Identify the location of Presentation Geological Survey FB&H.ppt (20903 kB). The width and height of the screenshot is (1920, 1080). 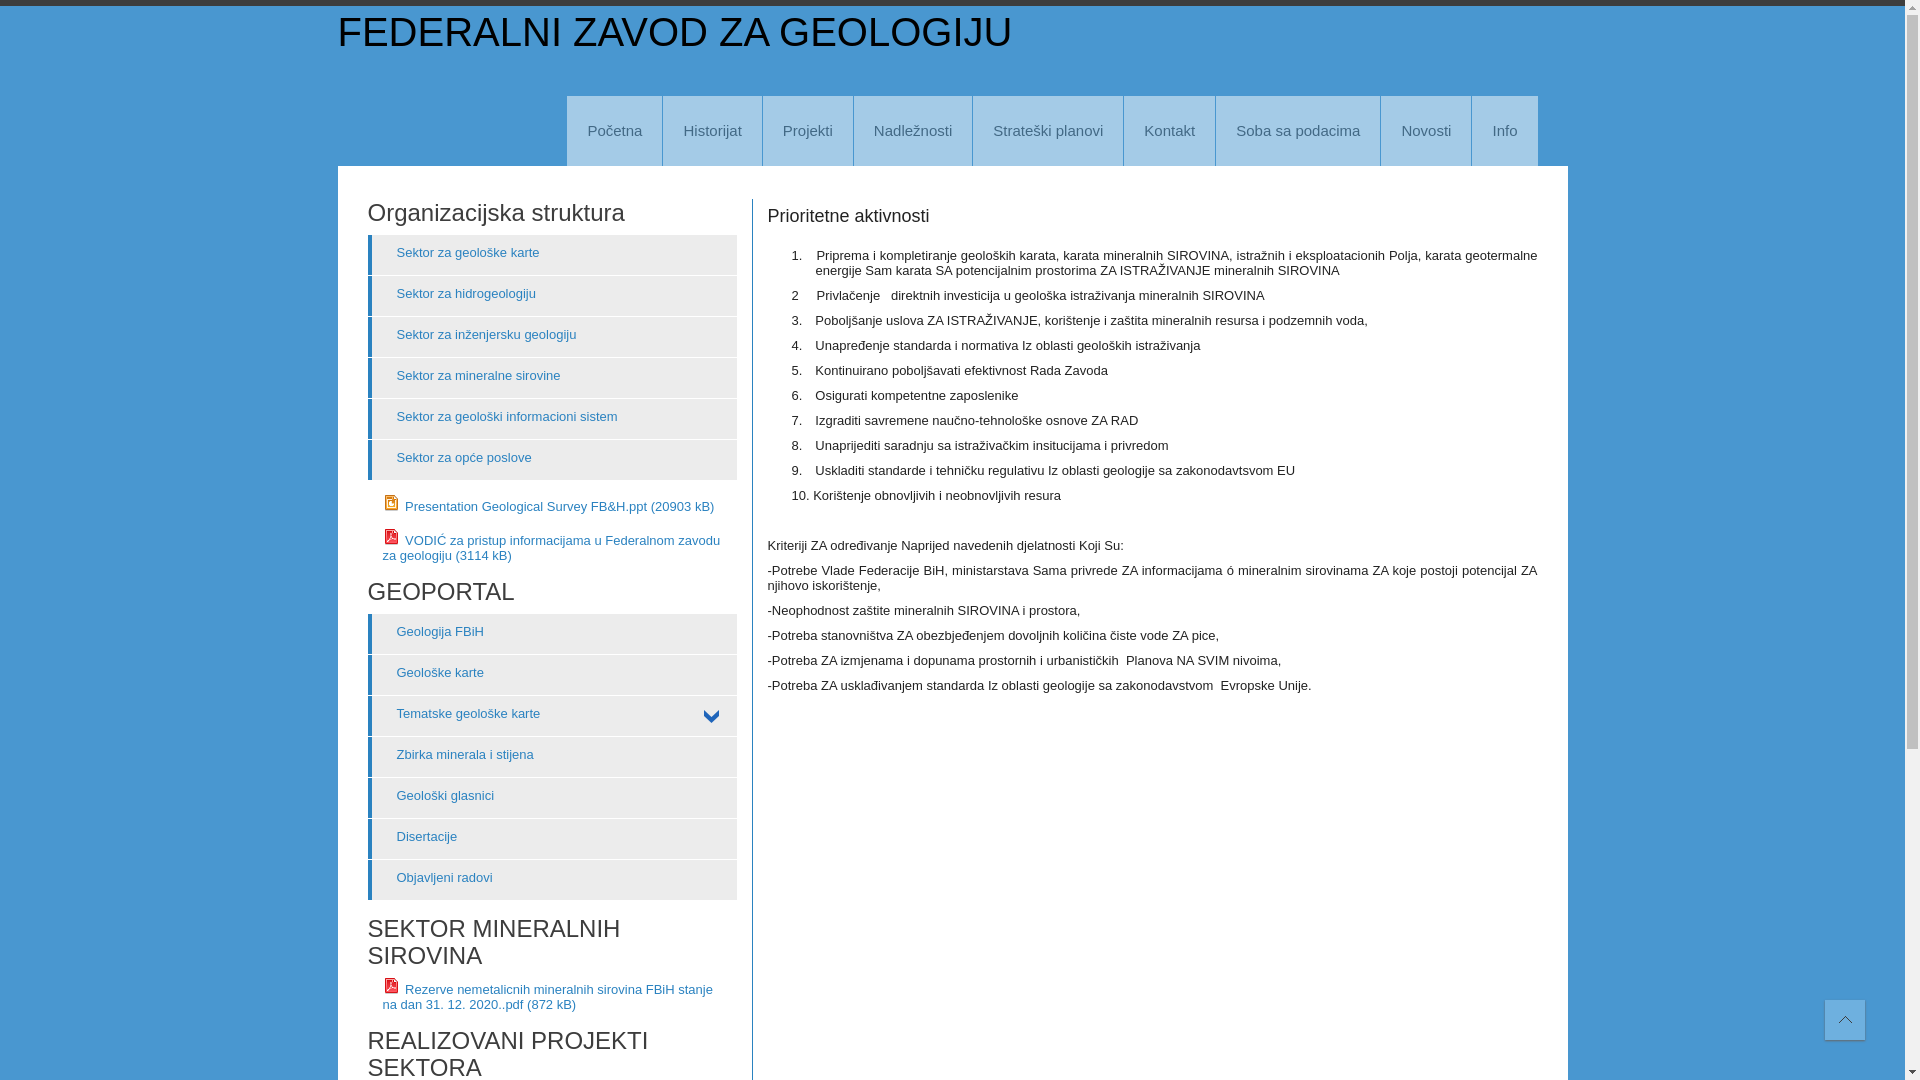
(548, 506).